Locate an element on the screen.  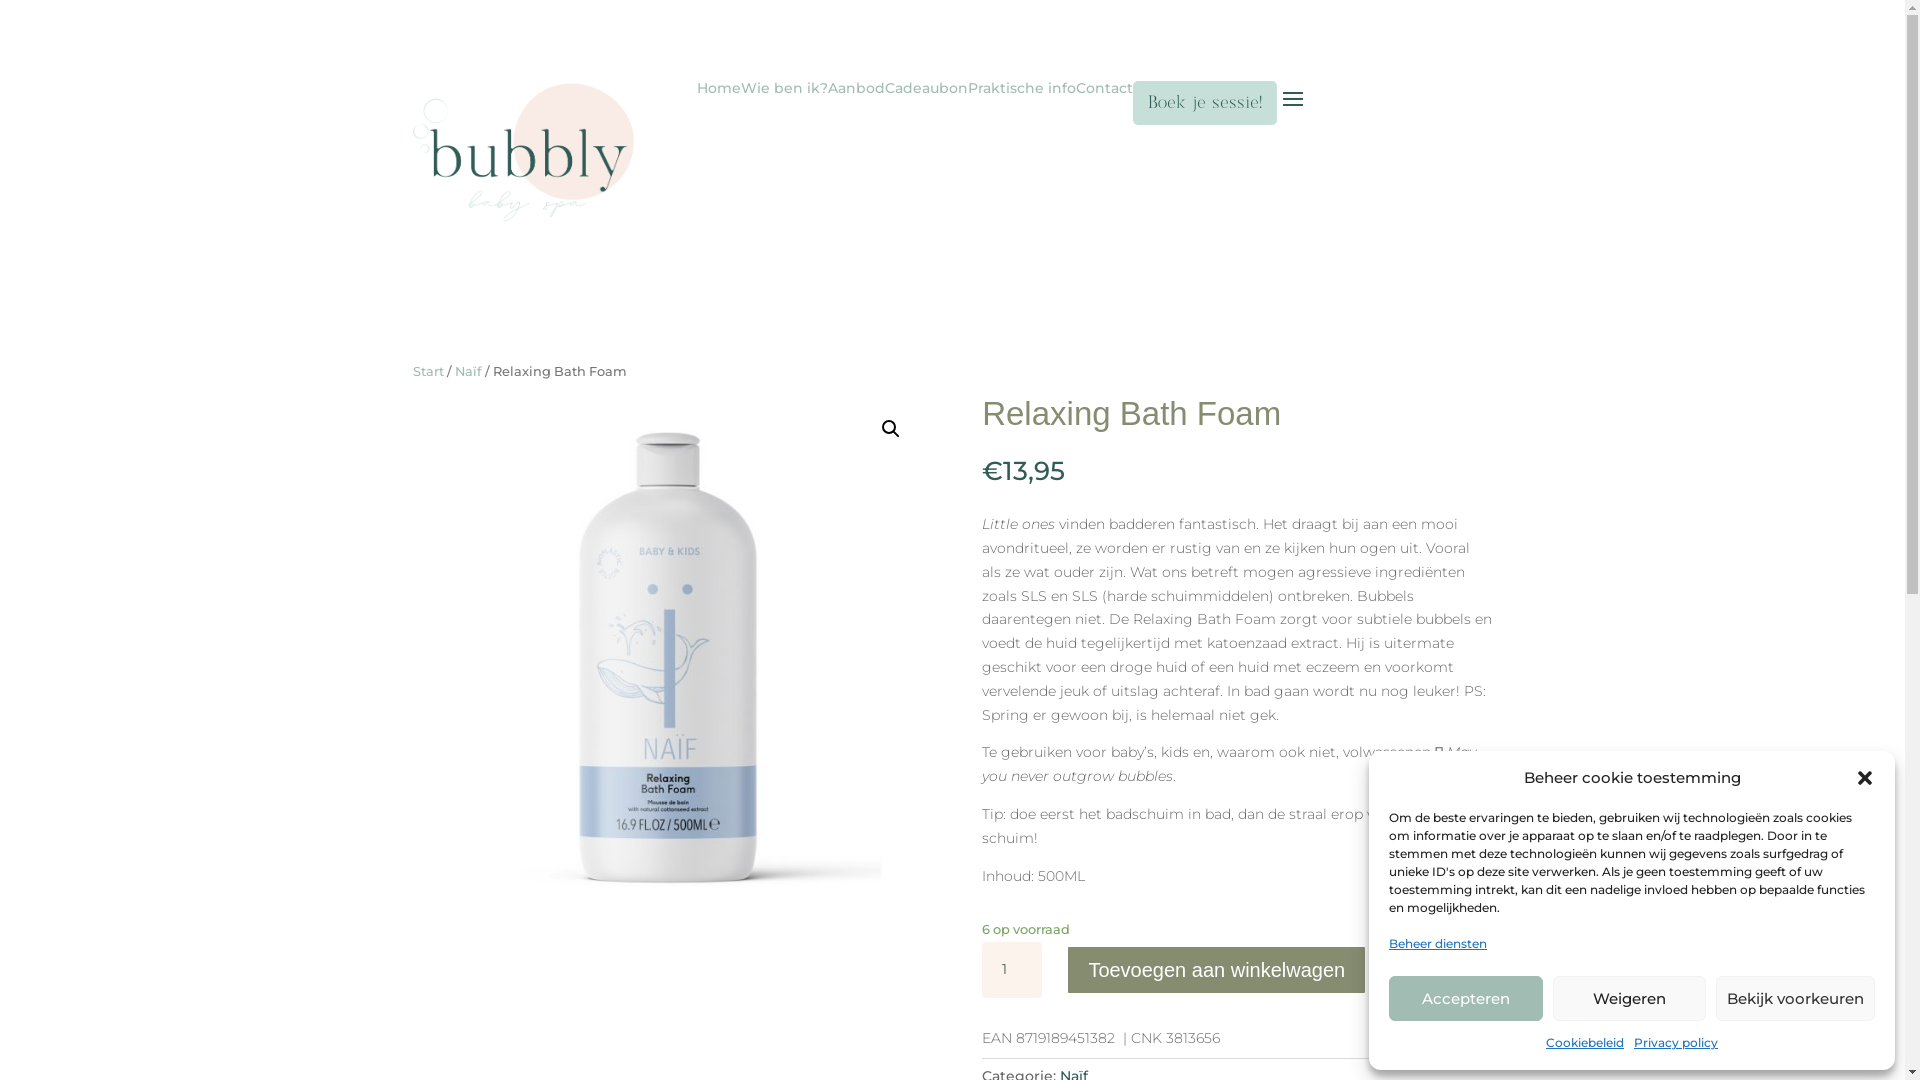
Weigeren is located at coordinates (1629, 998).